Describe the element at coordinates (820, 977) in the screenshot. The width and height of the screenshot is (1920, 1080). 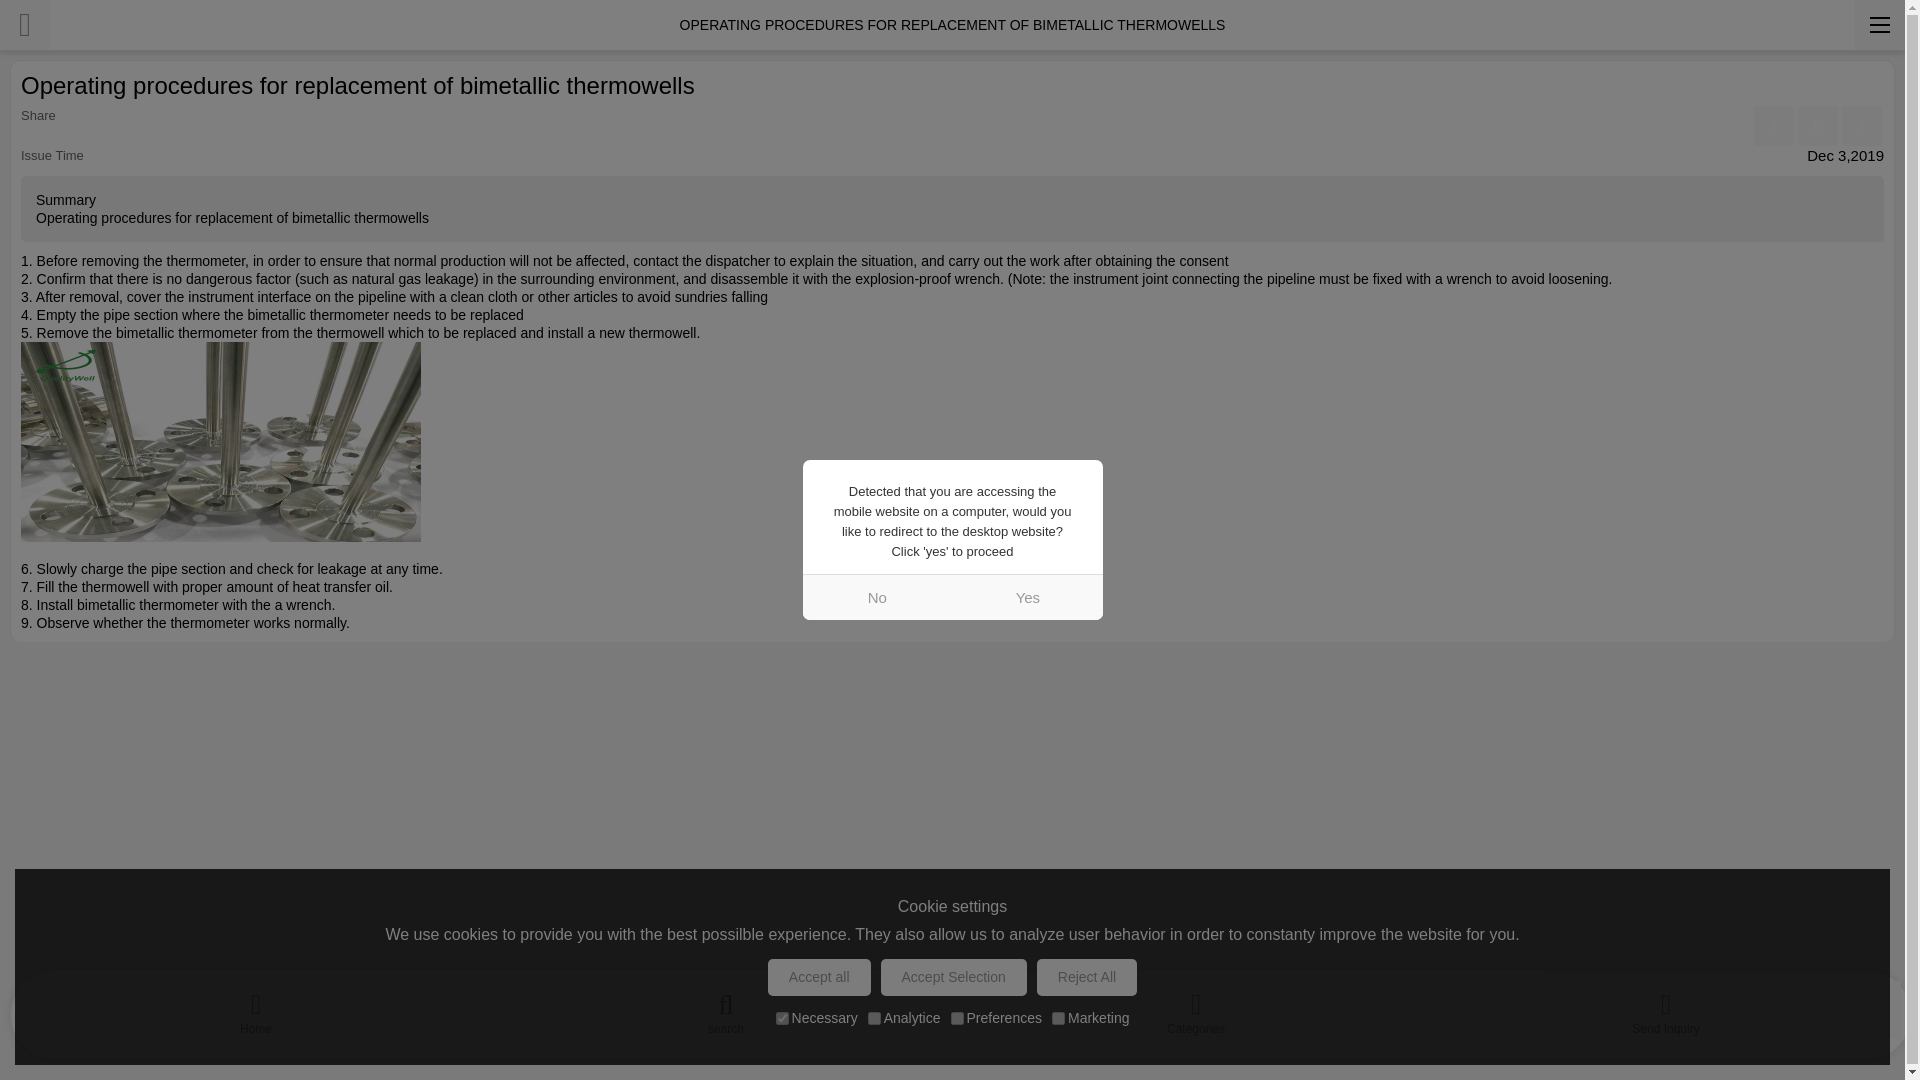
I see `Accept all` at that location.